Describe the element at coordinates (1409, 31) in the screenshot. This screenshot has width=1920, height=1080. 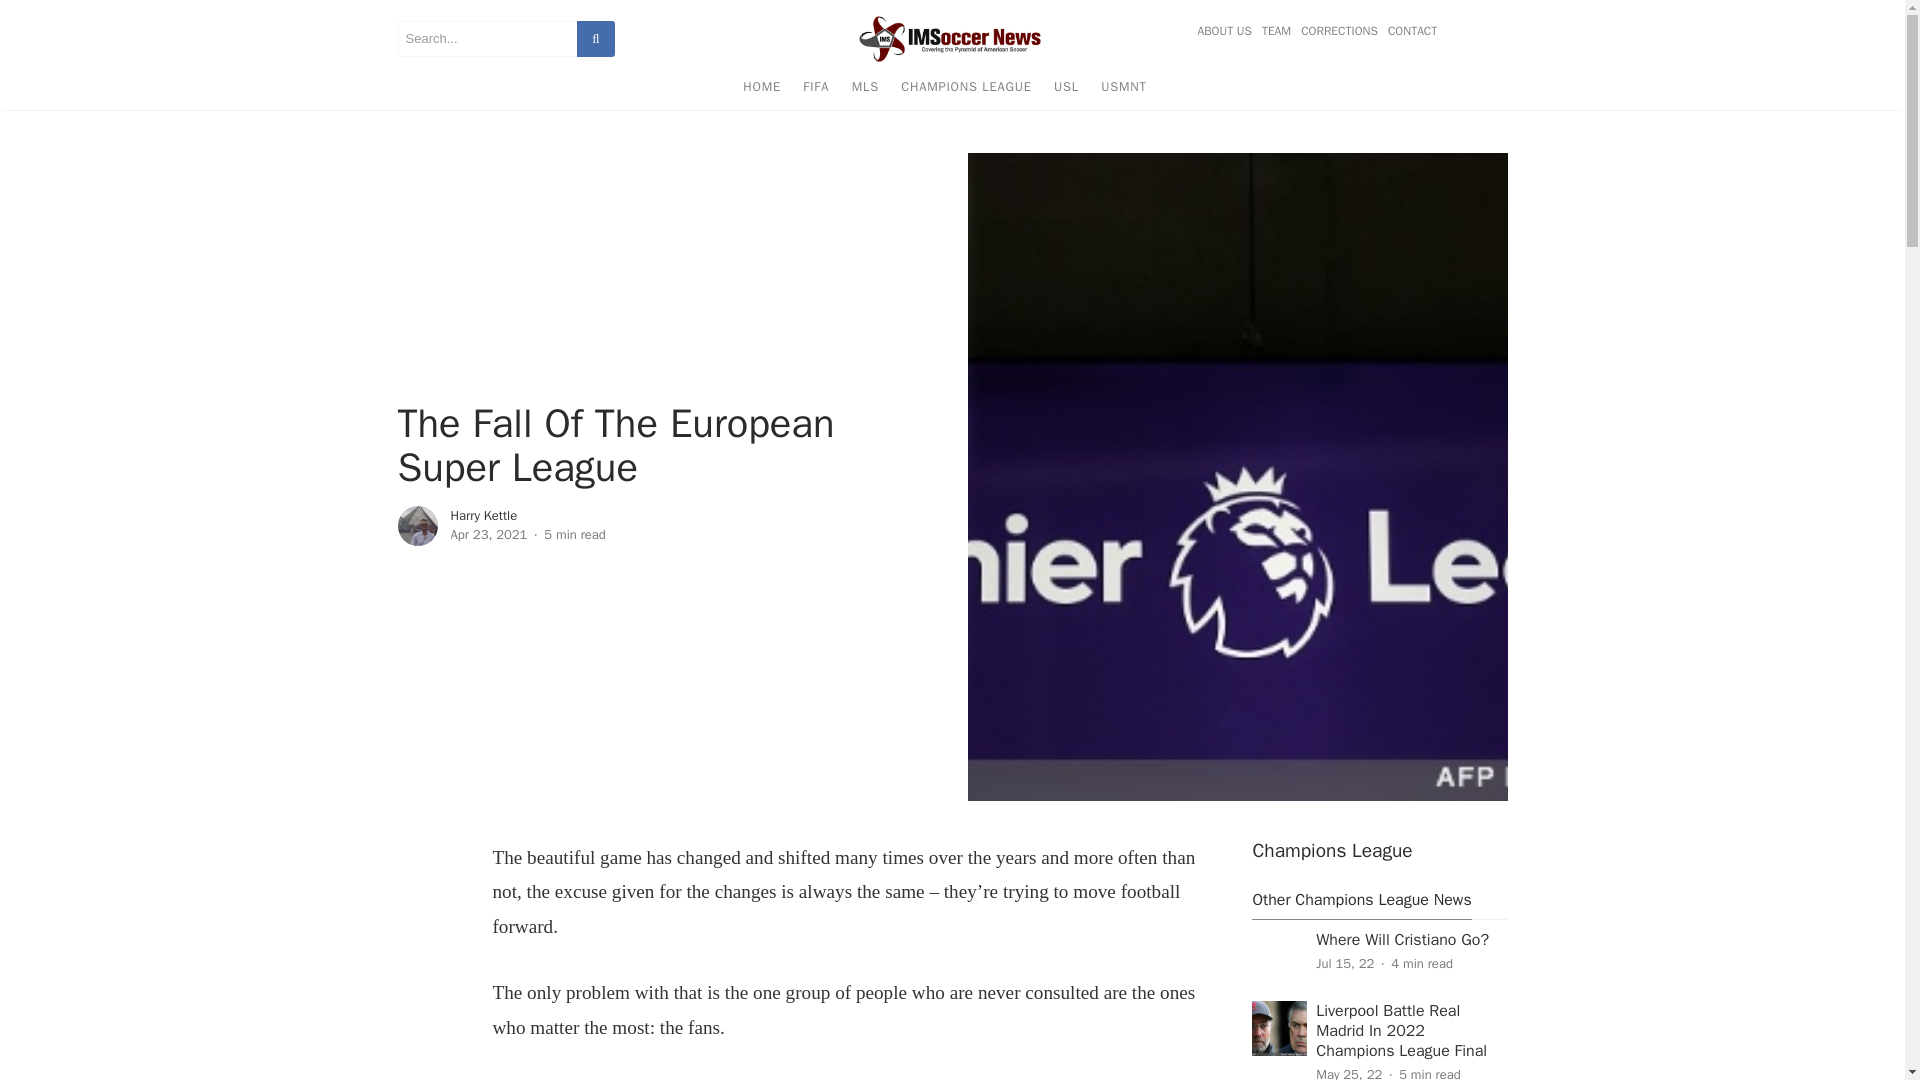
I see `CONTACT` at that location.